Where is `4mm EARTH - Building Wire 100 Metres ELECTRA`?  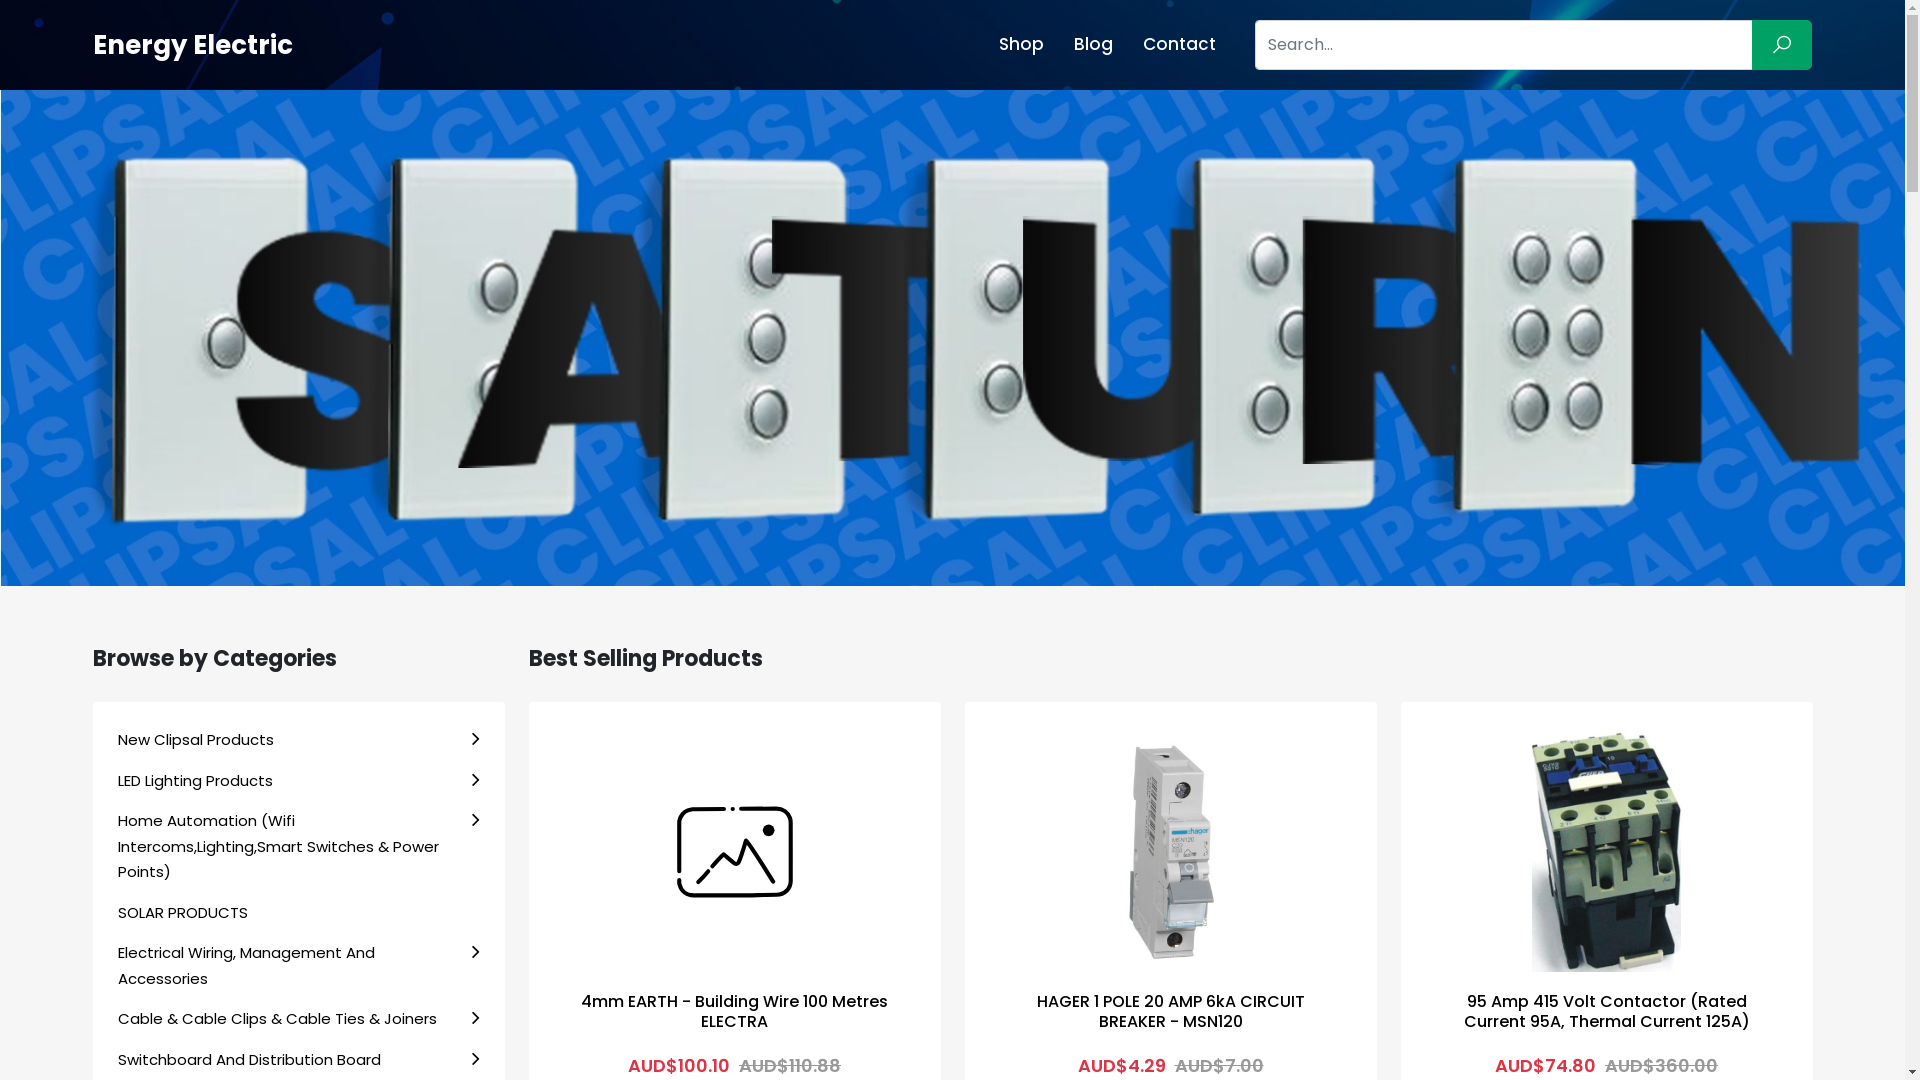
4mm EARTH - Building Wire 100 Metres ELECTRA is located at coordinates (734, 852).